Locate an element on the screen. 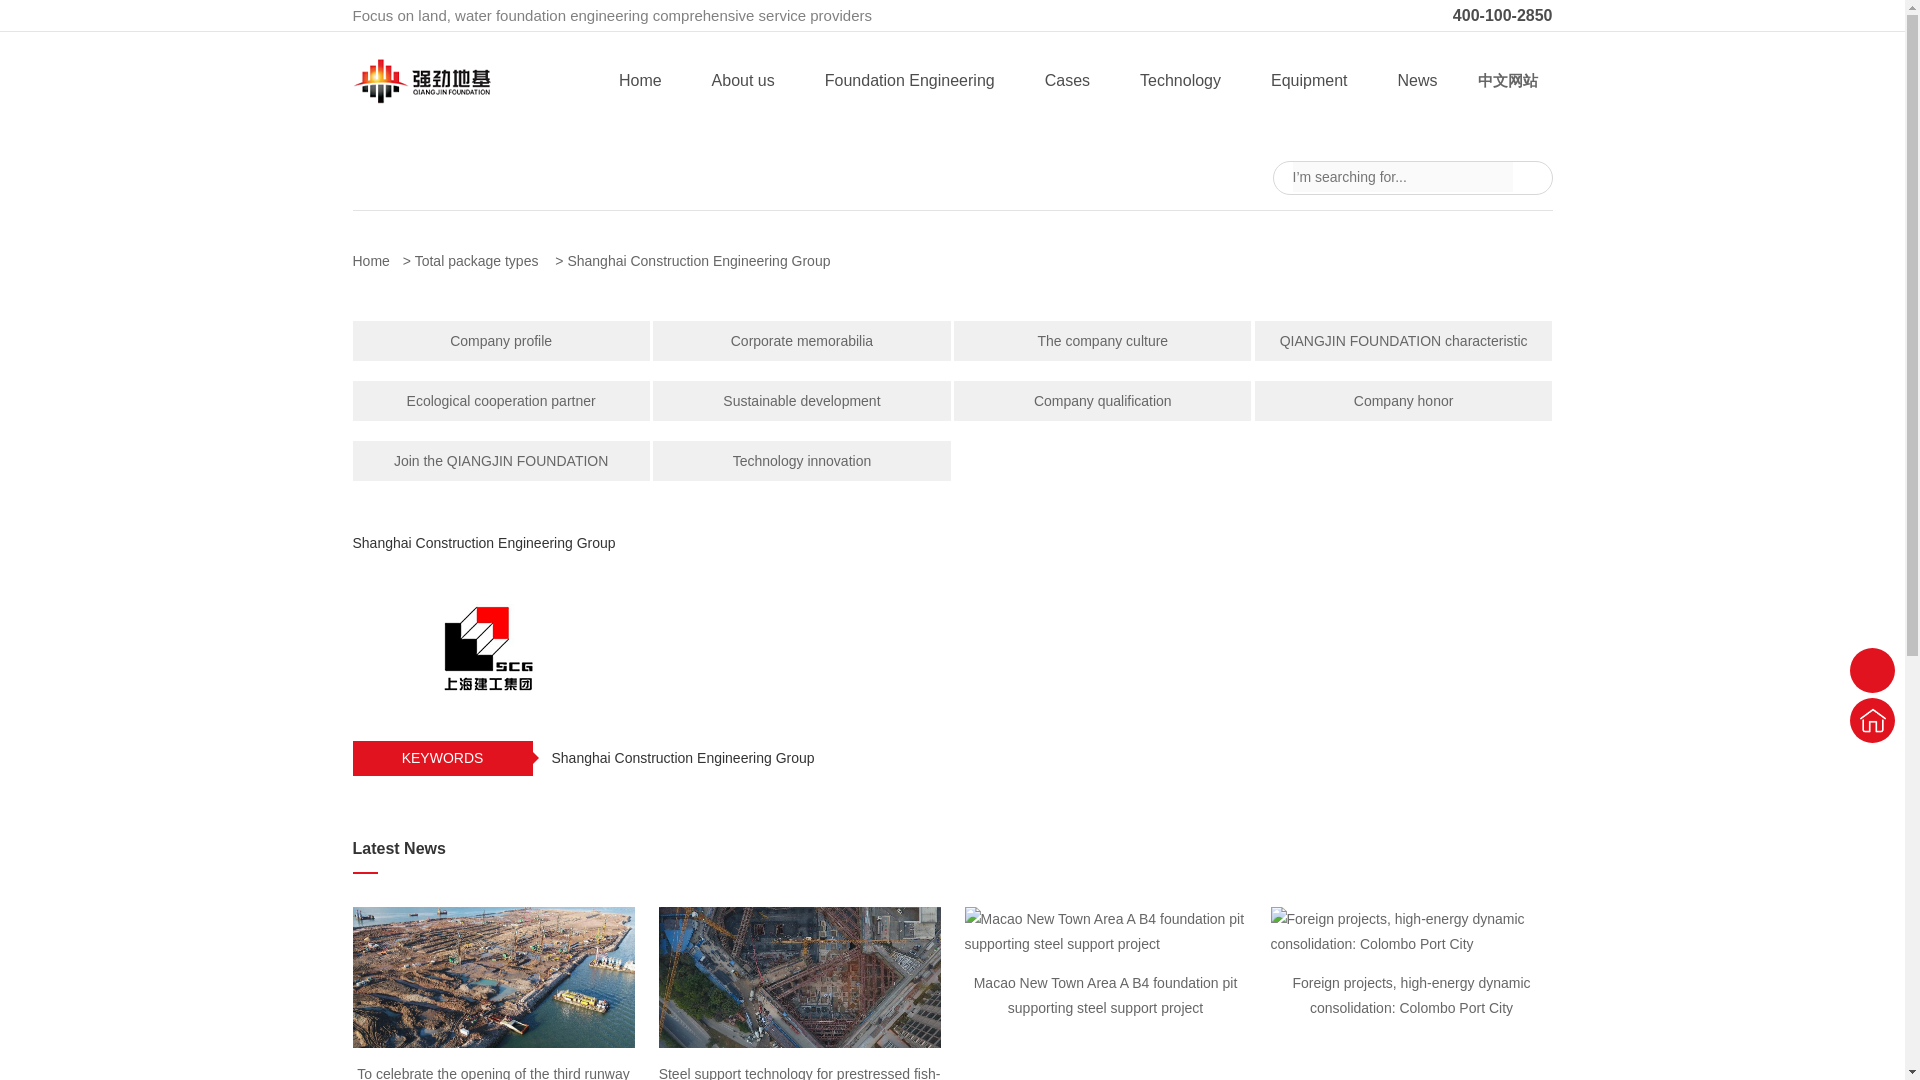  Company profile is located at coordinates (500, 340).